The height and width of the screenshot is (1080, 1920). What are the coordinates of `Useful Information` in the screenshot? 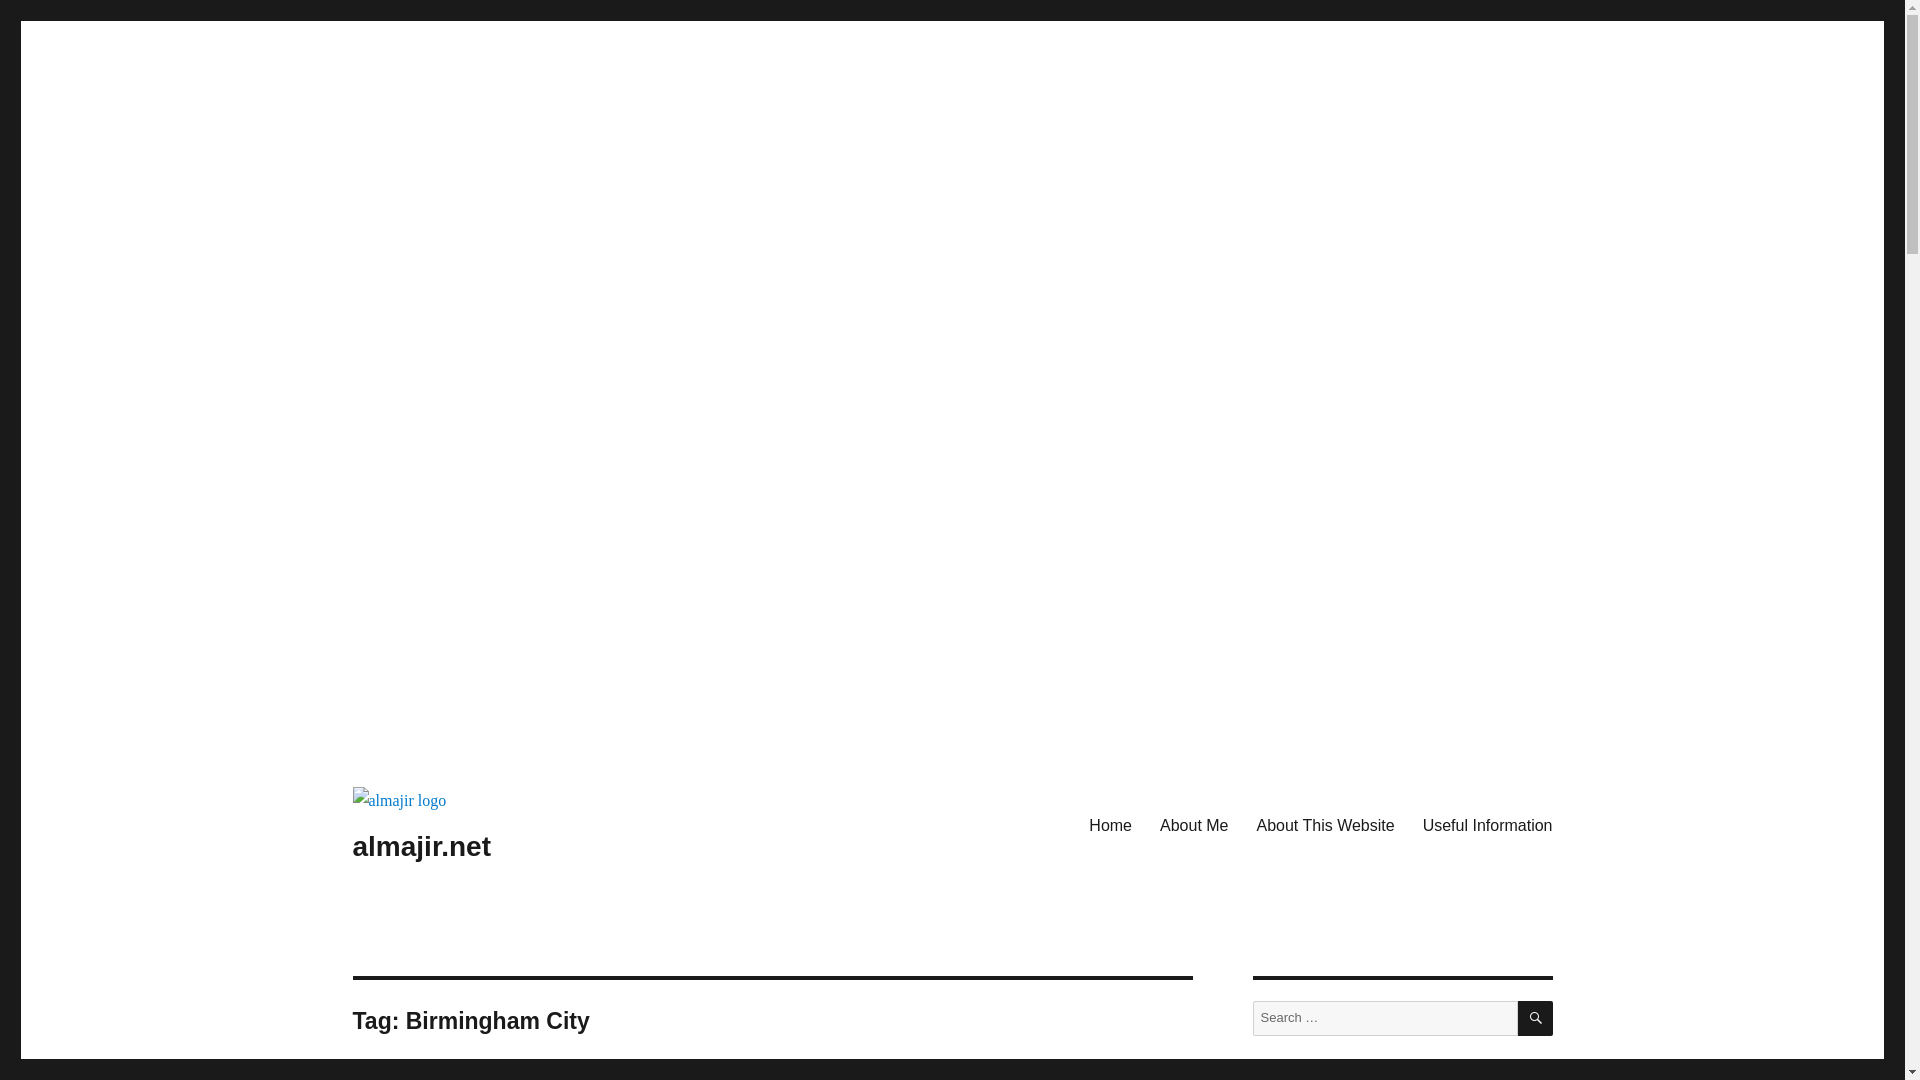 It's located at (1488, 824).